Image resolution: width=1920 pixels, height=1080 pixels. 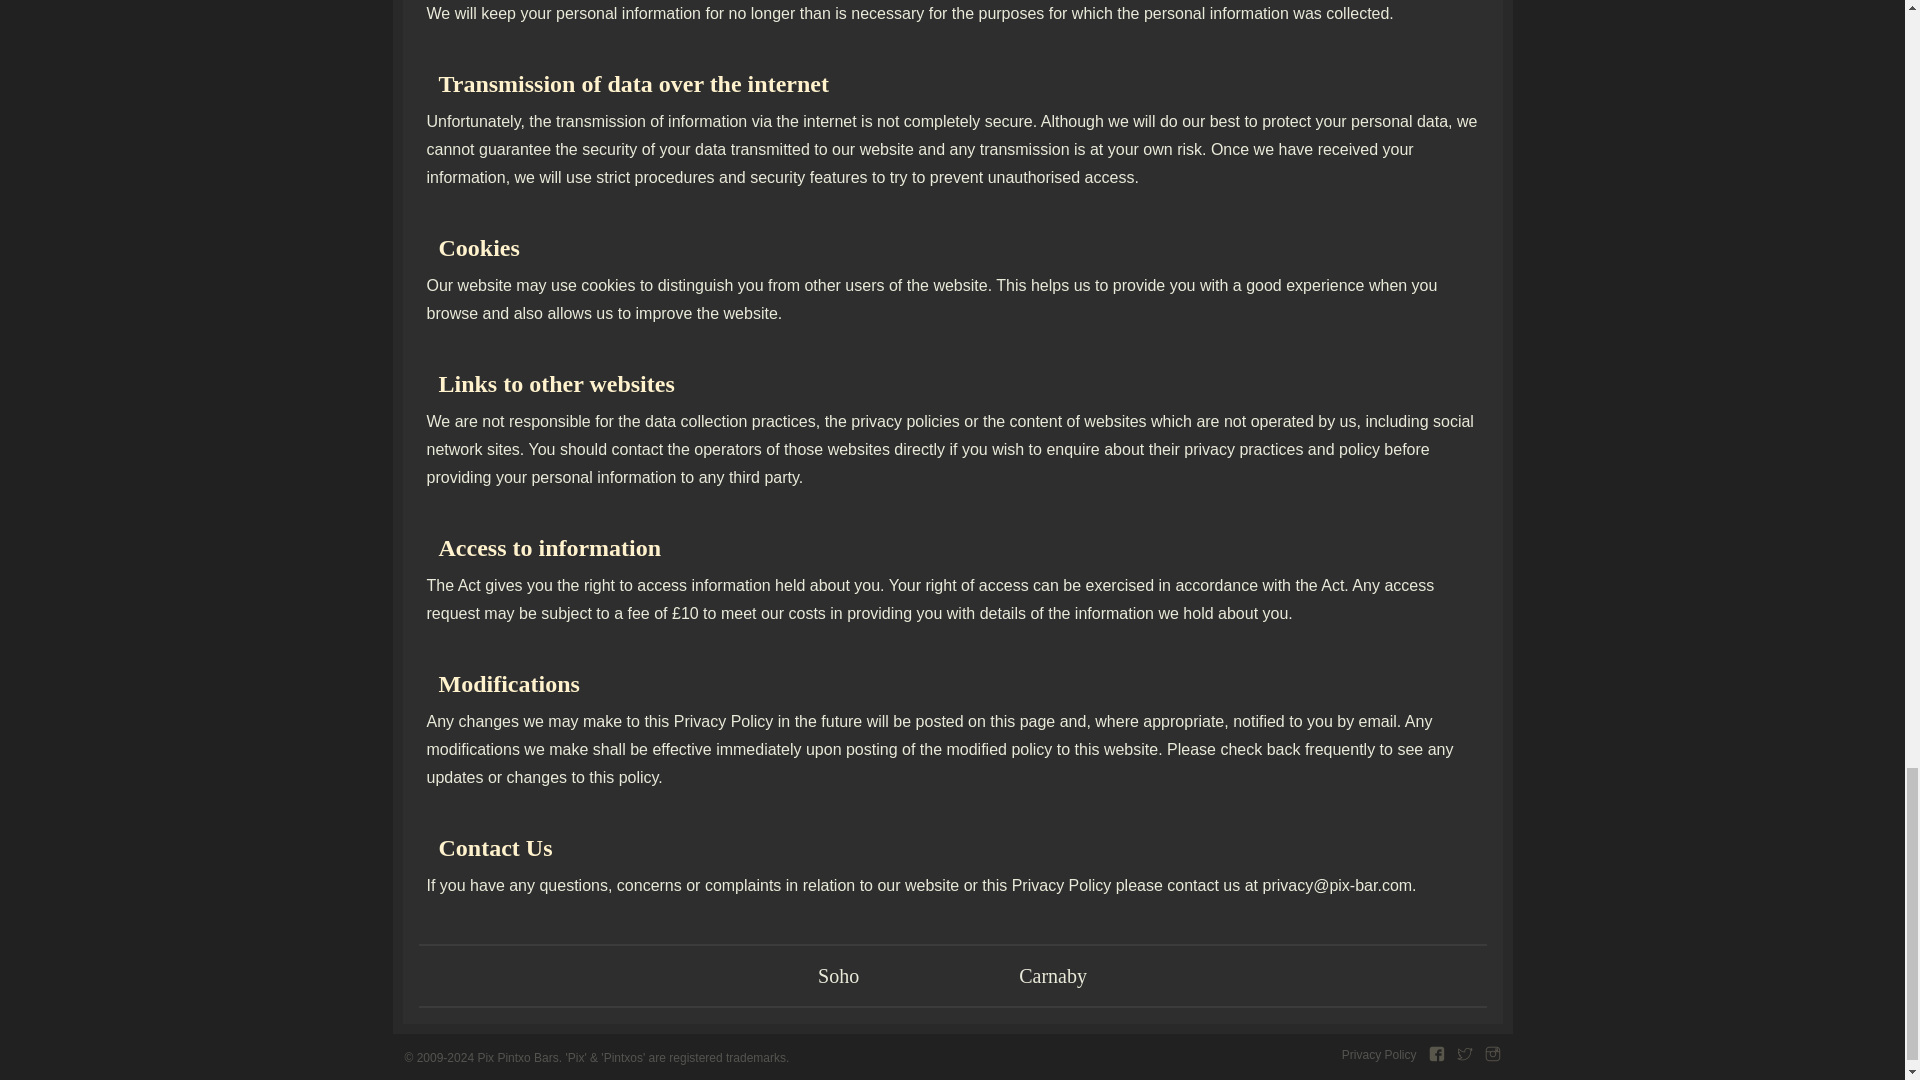 I want to click on Pix Pintxos on Twitter, so click(x=1464, y=1054).